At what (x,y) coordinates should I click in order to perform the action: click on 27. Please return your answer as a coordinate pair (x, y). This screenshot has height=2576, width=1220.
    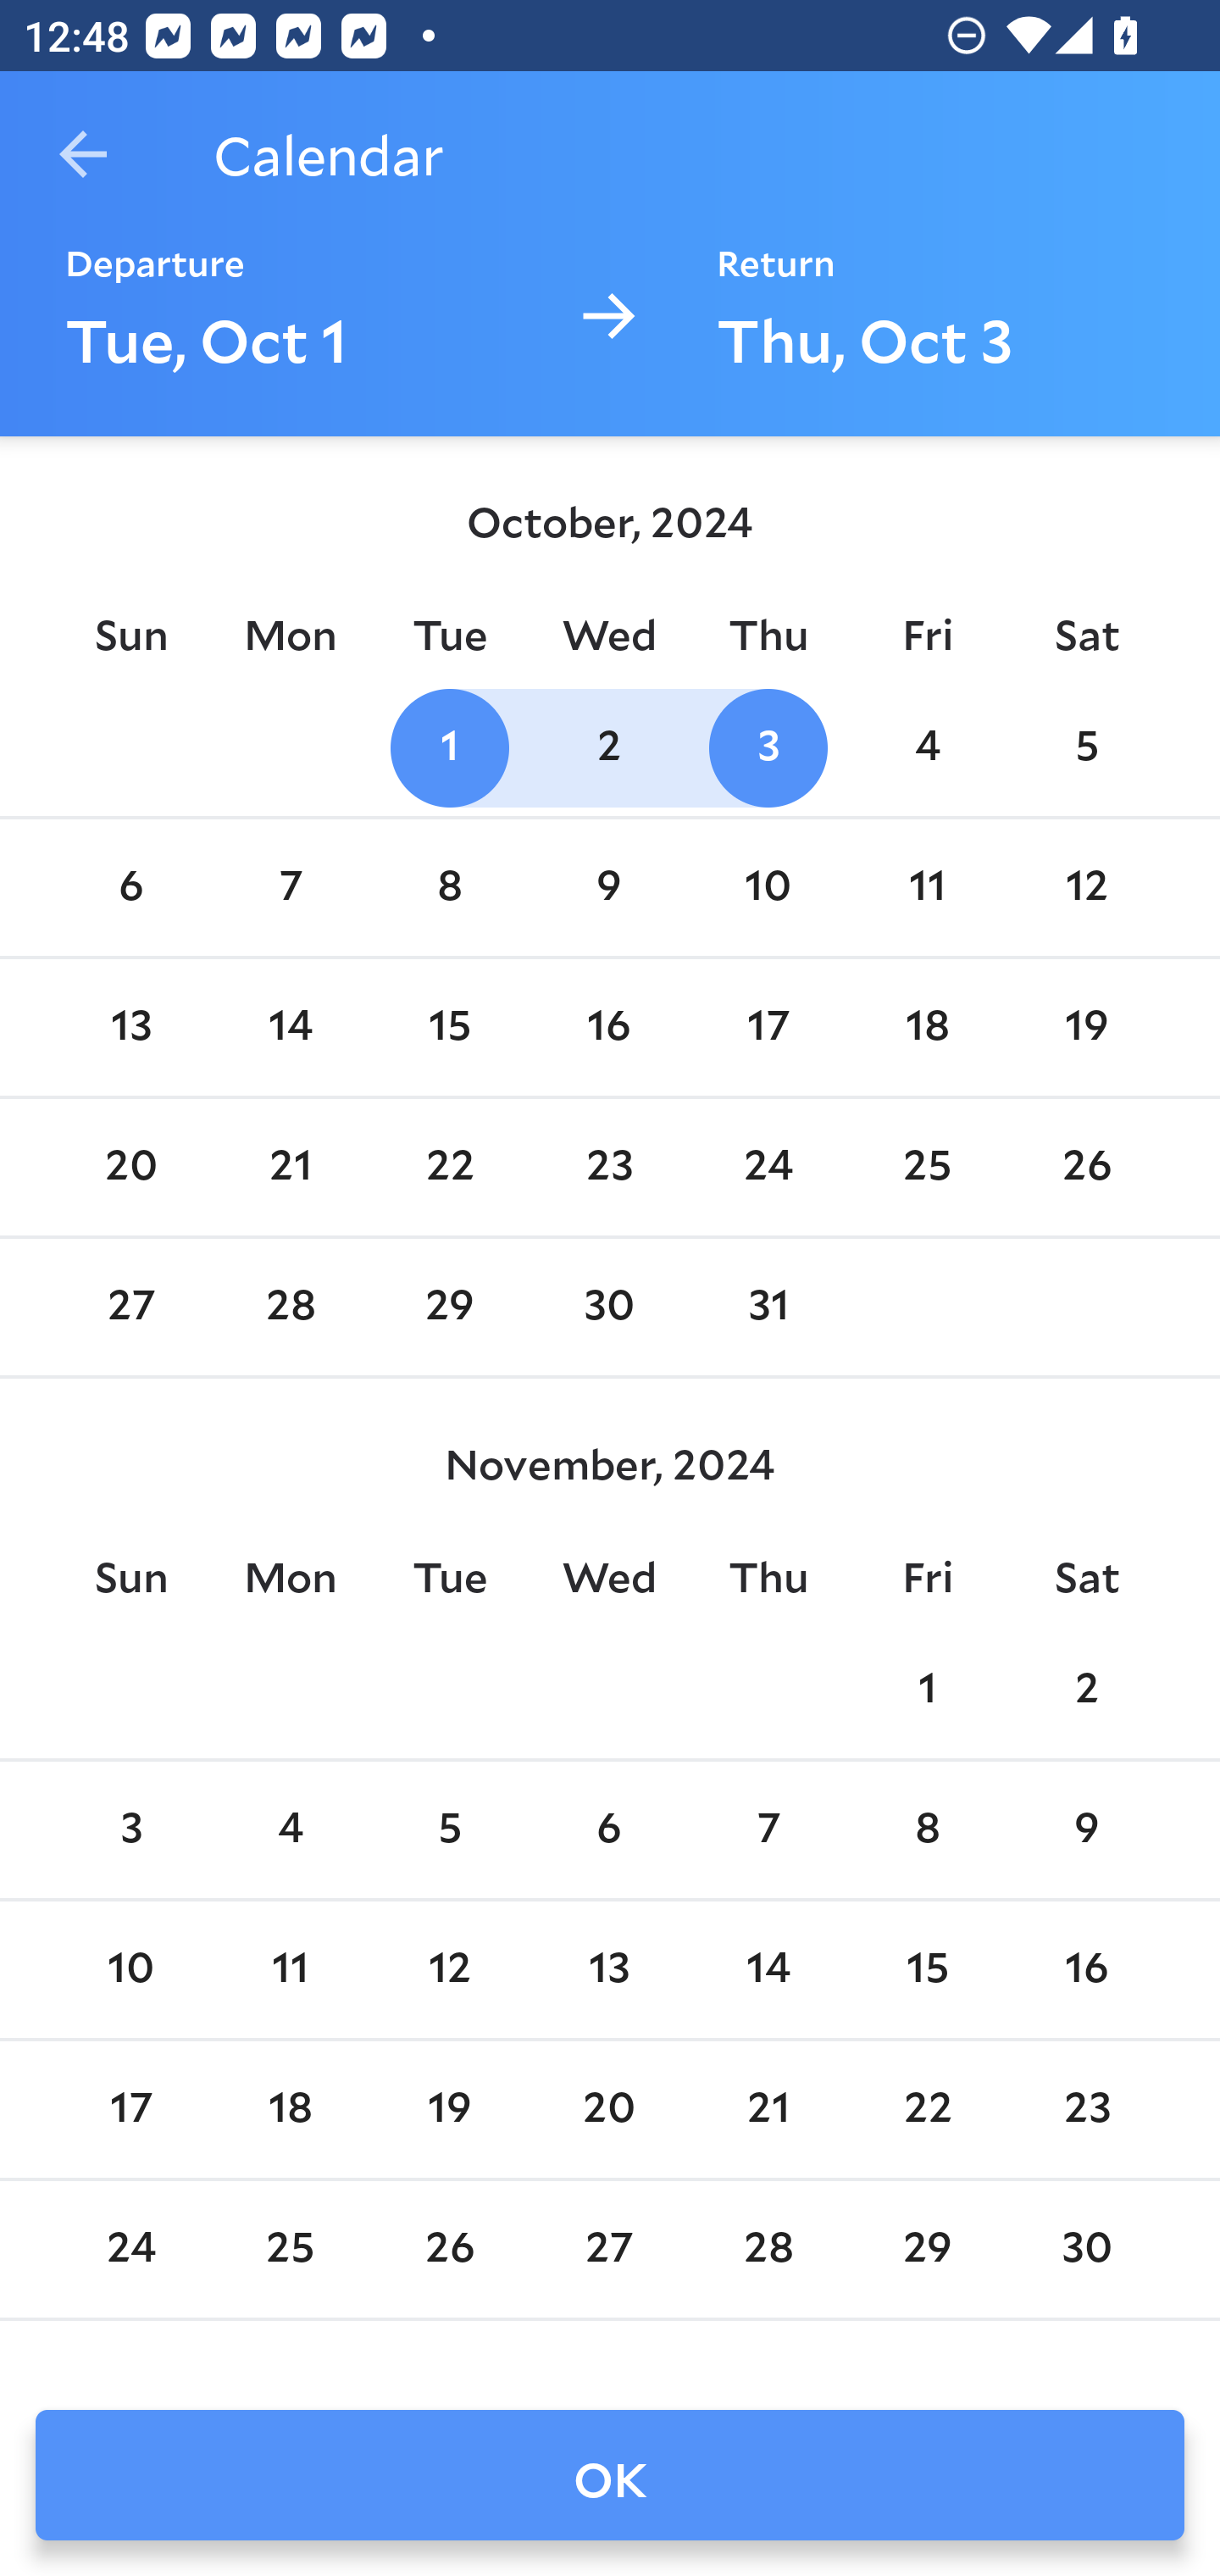
    Looking at the image, I should click on (609, 2249).